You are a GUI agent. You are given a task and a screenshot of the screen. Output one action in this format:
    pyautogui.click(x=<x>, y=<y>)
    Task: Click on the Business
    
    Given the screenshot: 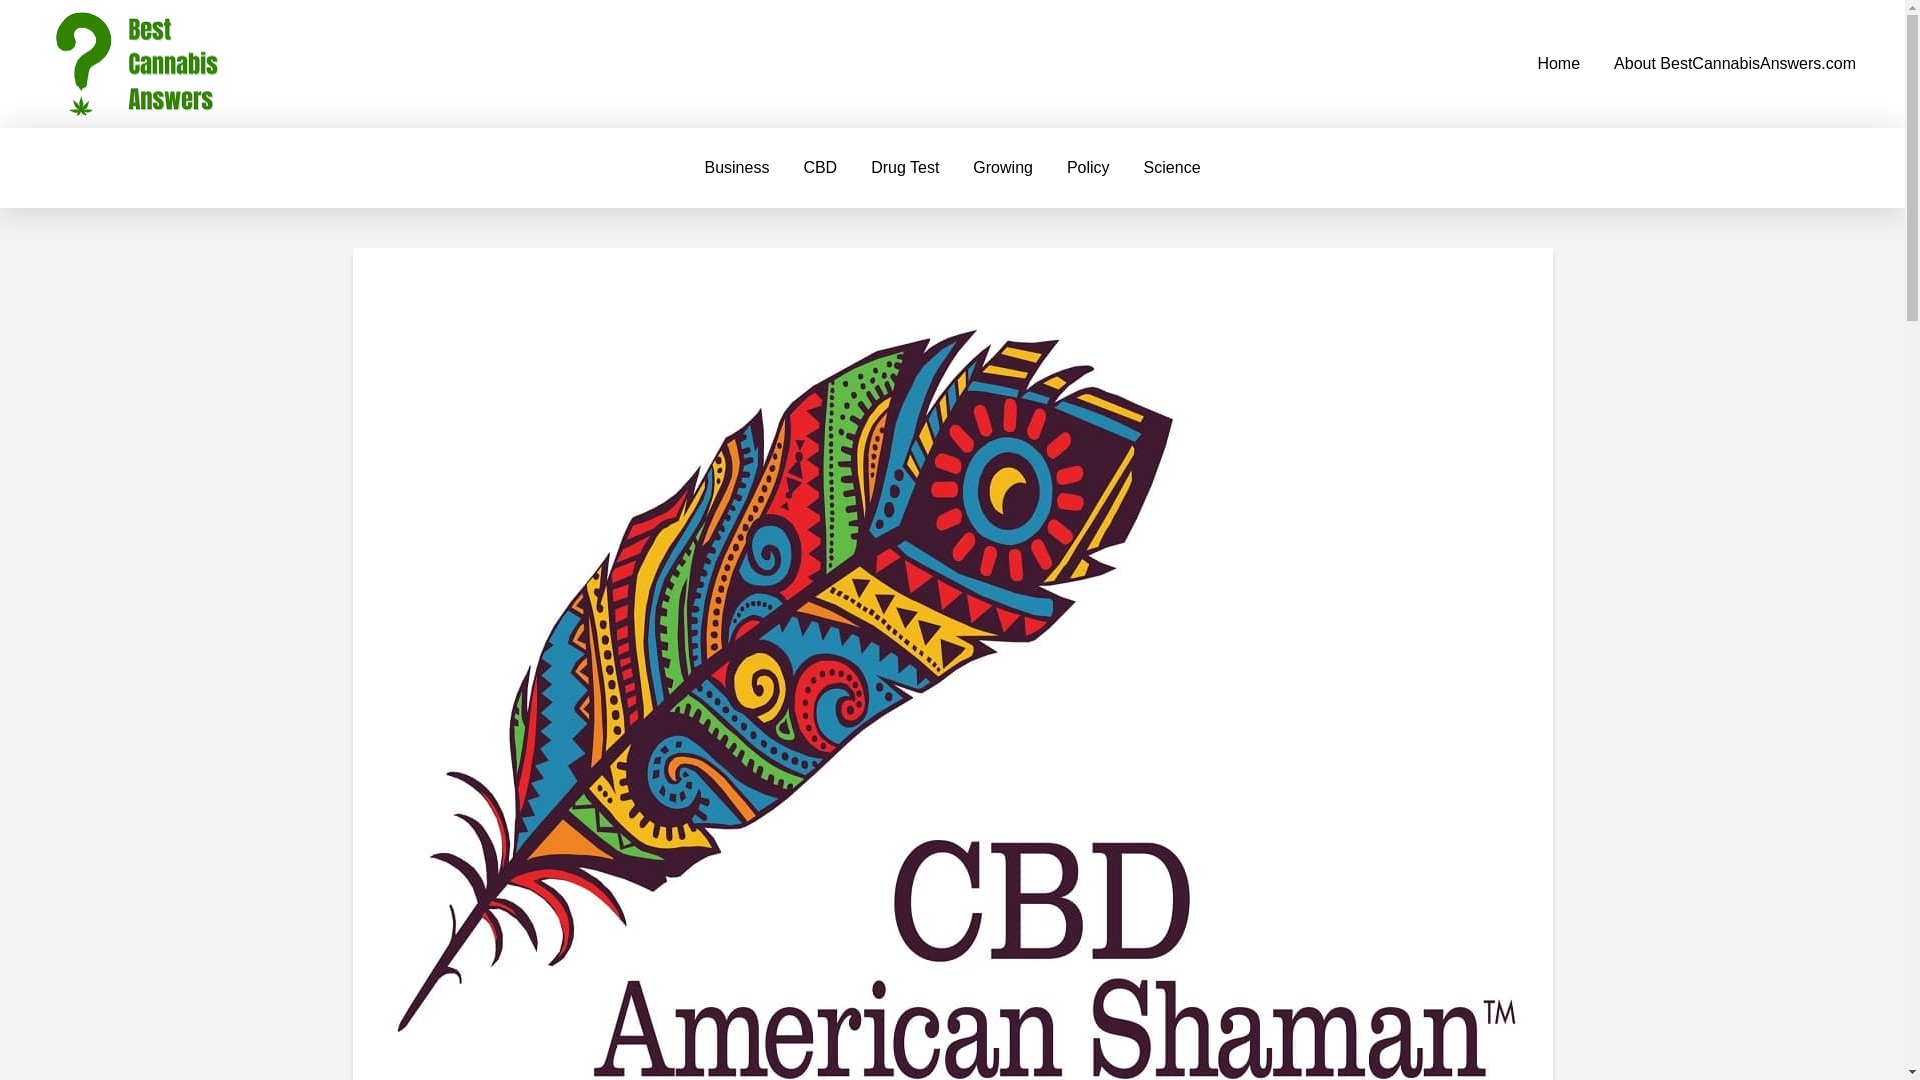 What is the action you would take?
    pyautogui.click(x=736, y=168)
    